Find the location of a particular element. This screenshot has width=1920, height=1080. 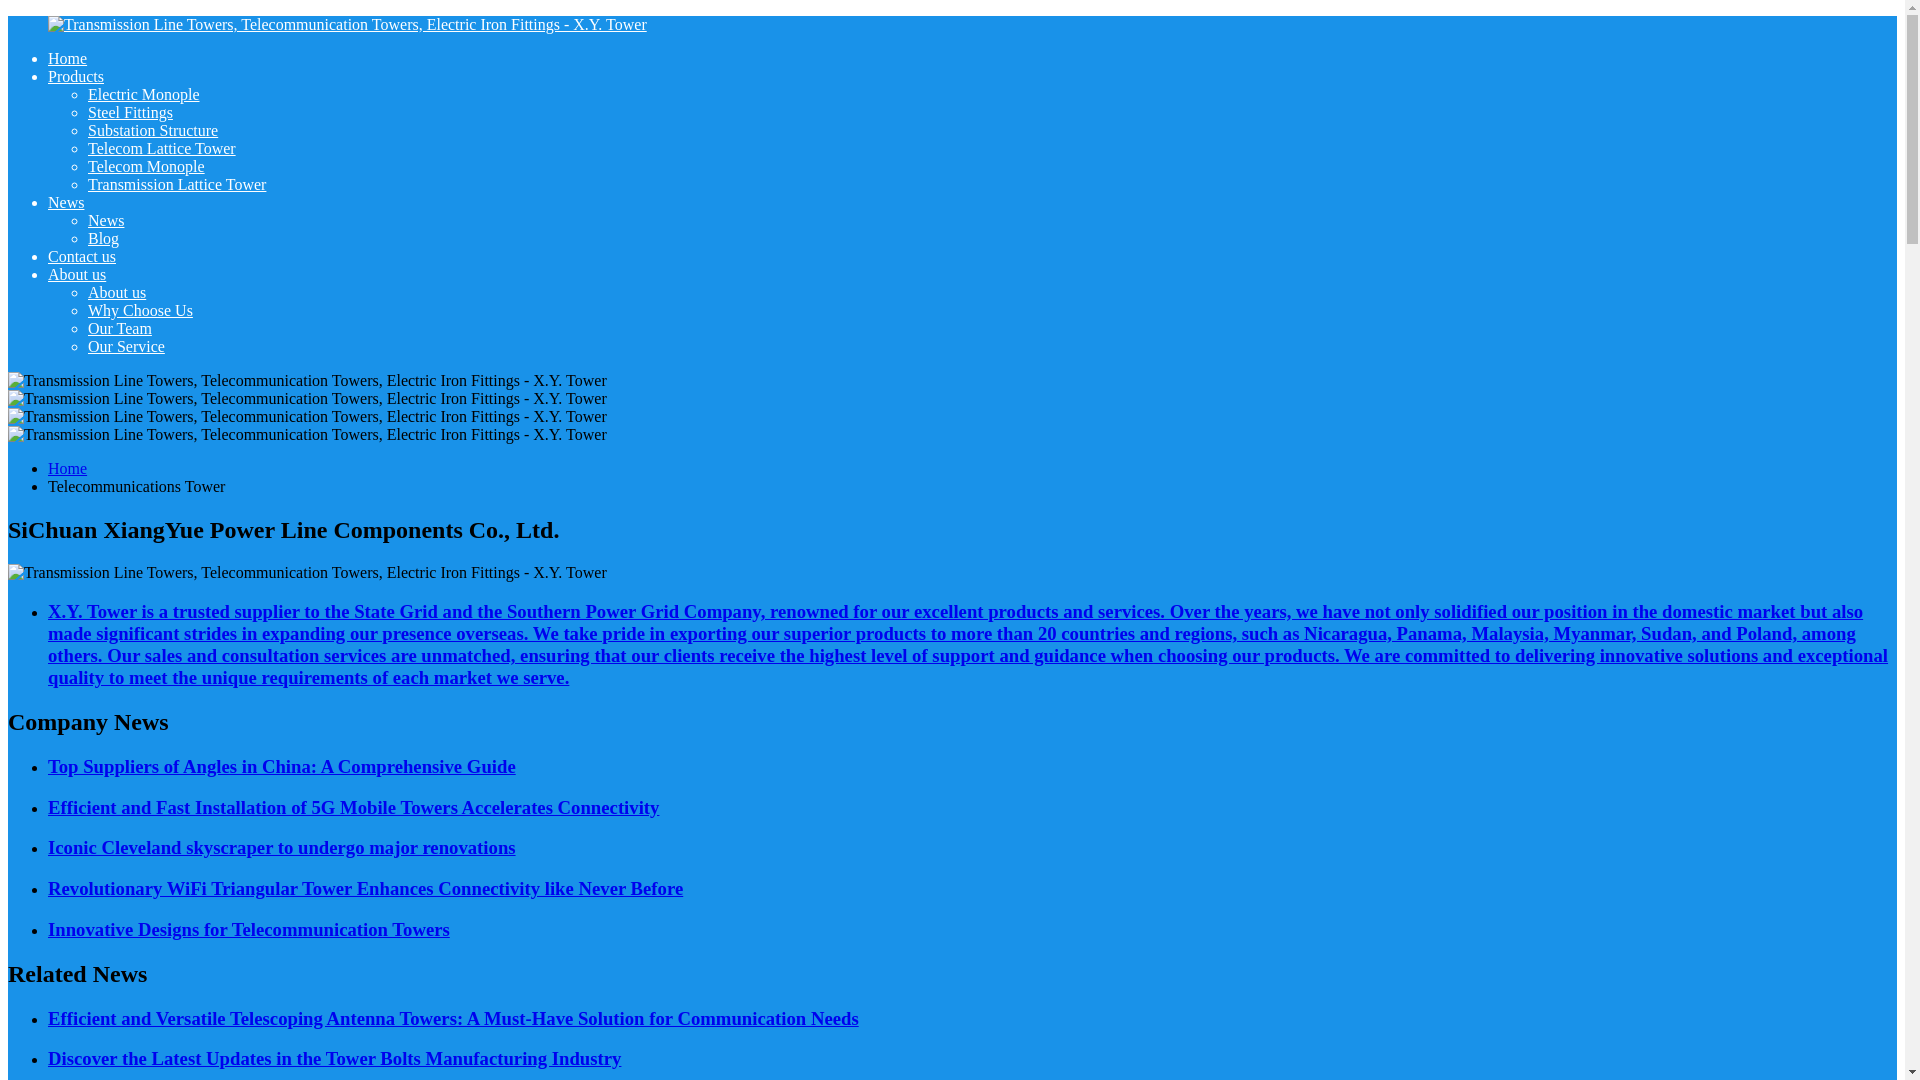

Steel Fittings is located at coordinates (130, 112).